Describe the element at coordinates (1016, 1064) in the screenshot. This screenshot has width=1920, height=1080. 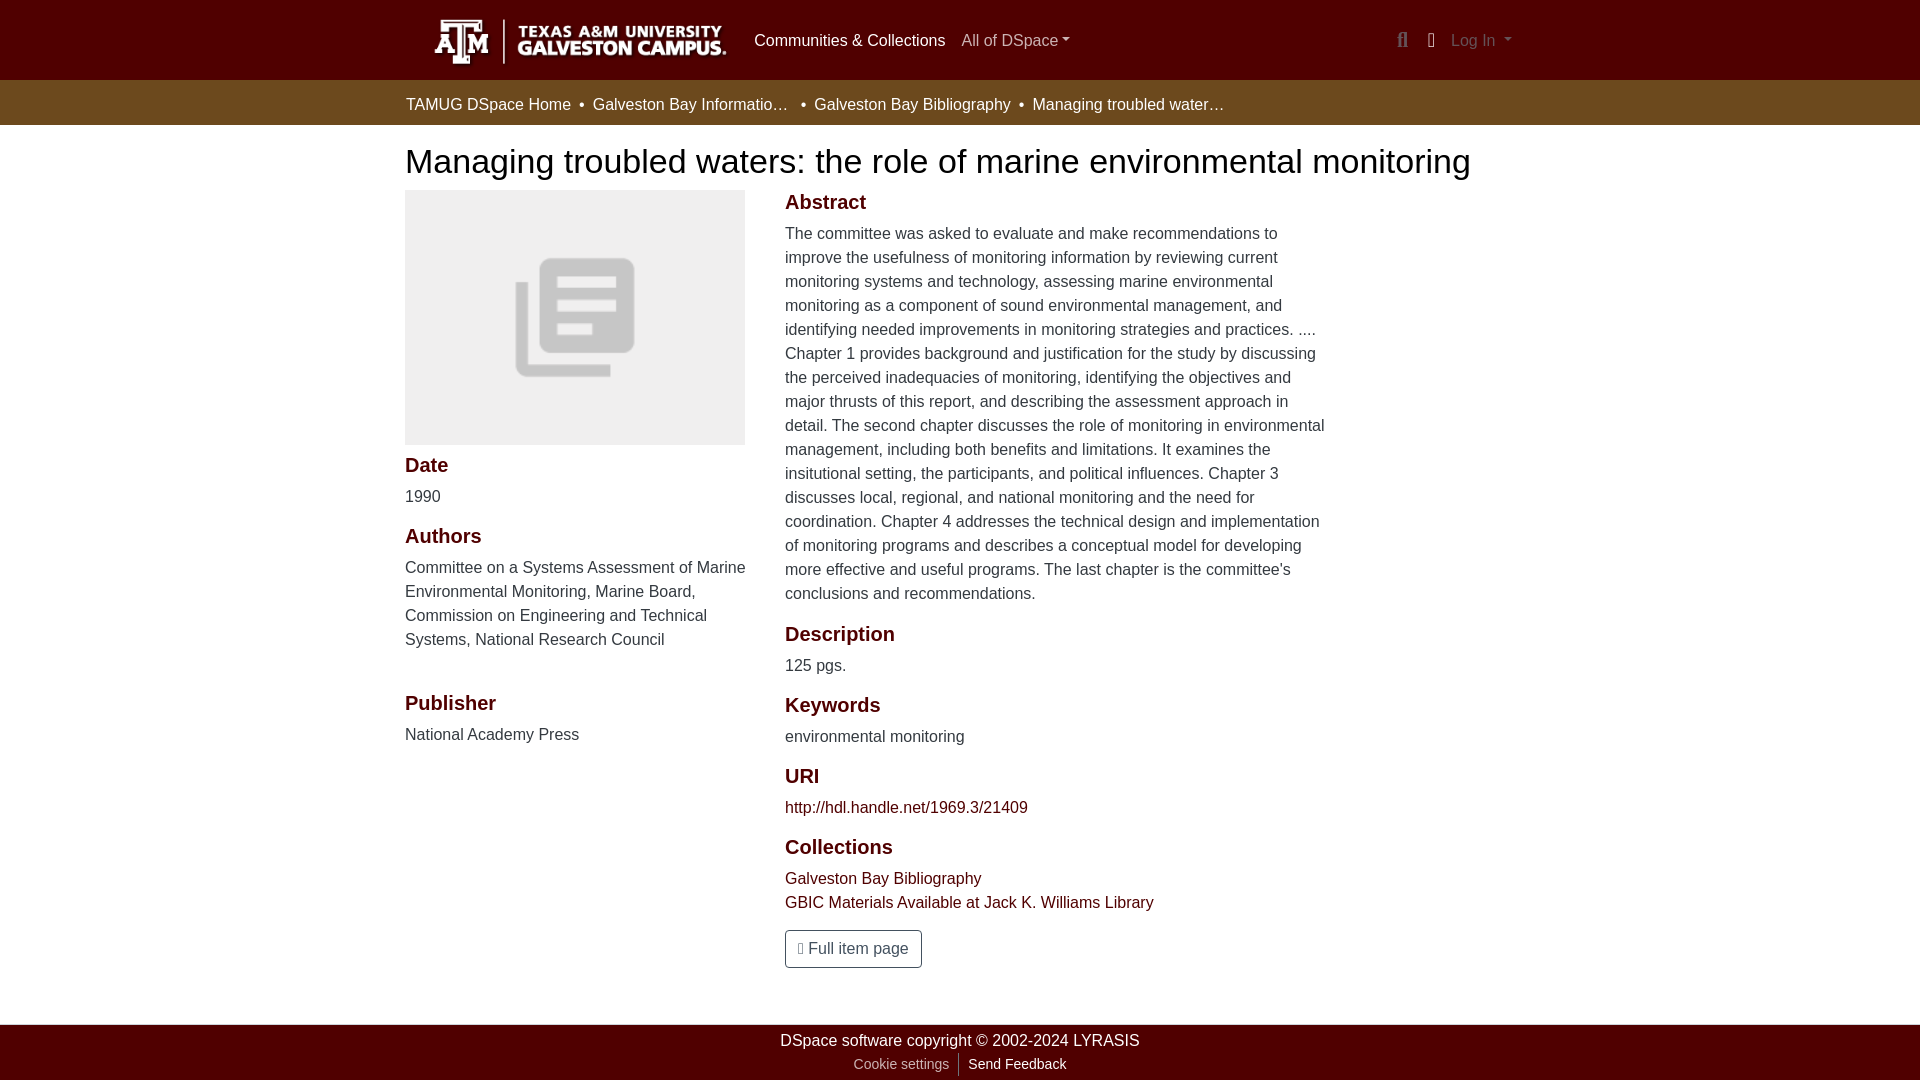
I see `Send Feedback` at that location.